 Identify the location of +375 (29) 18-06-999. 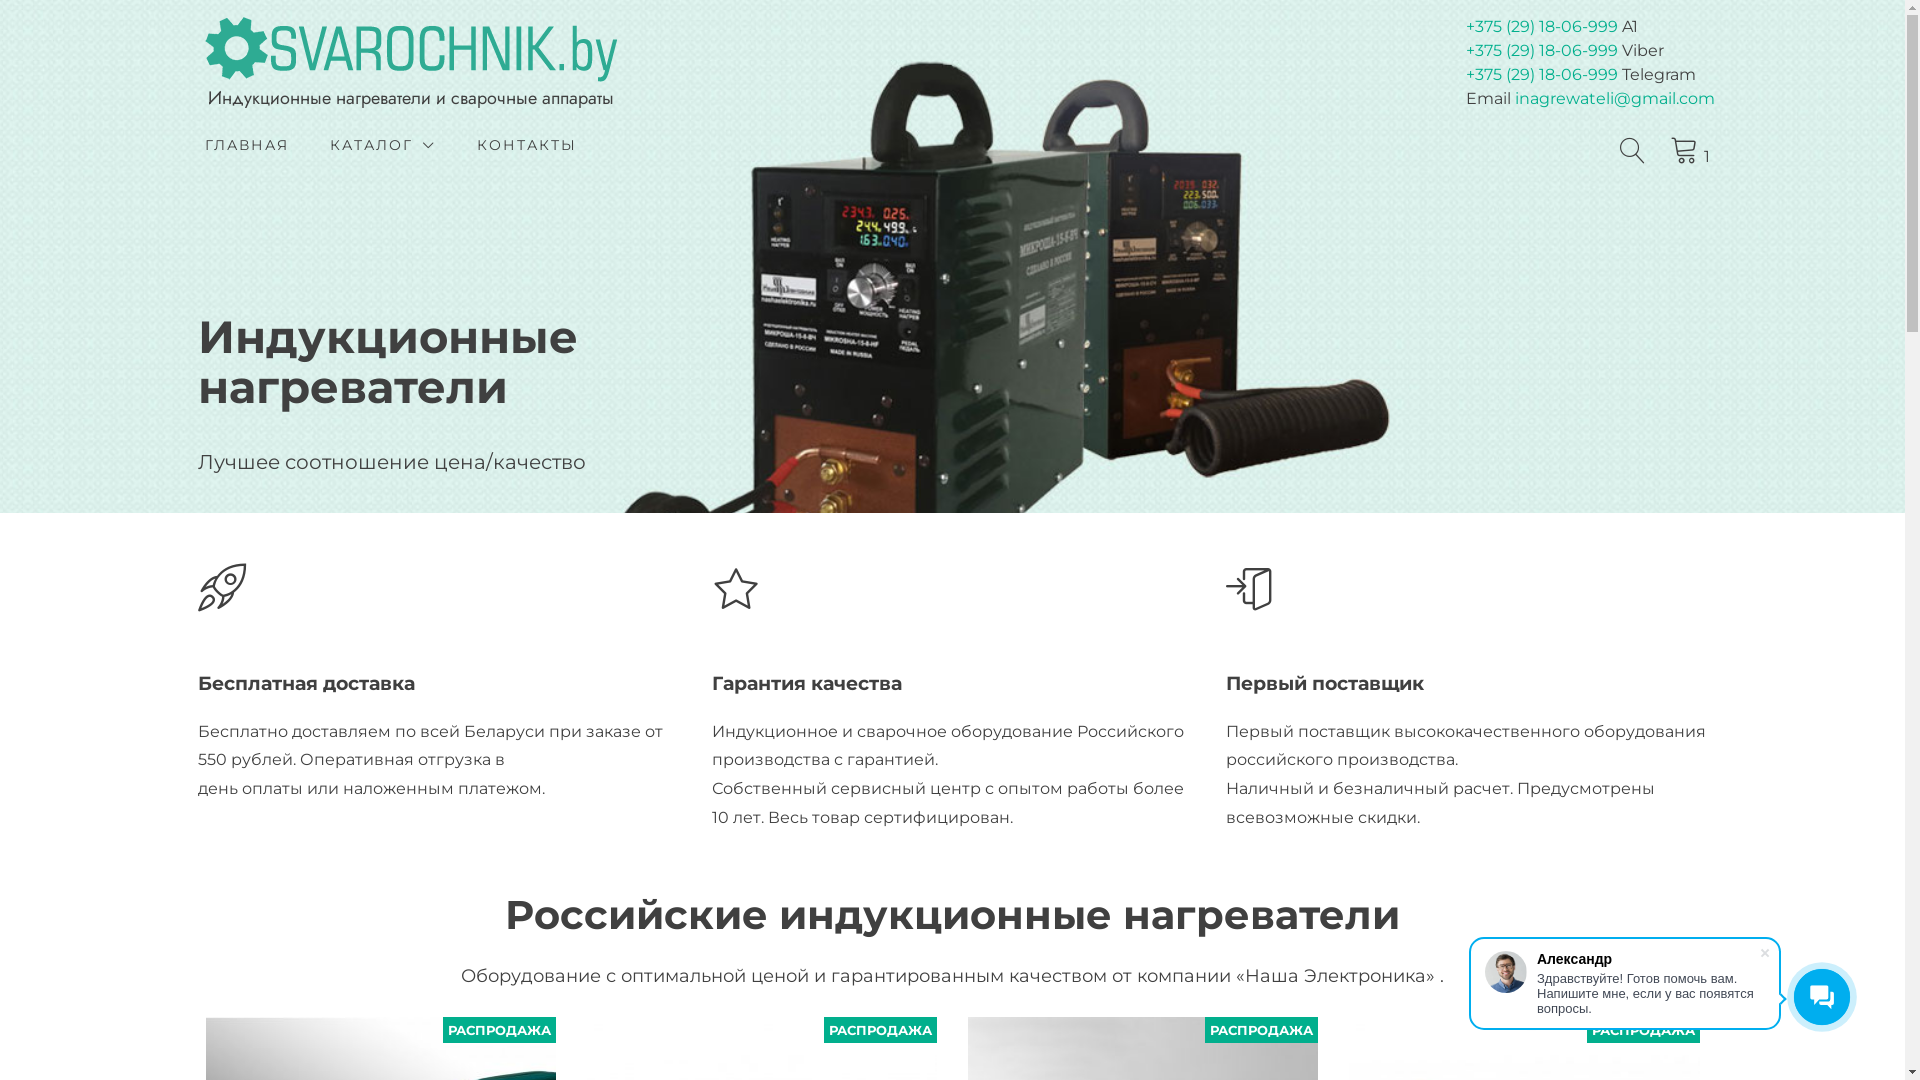
(1542, 26).